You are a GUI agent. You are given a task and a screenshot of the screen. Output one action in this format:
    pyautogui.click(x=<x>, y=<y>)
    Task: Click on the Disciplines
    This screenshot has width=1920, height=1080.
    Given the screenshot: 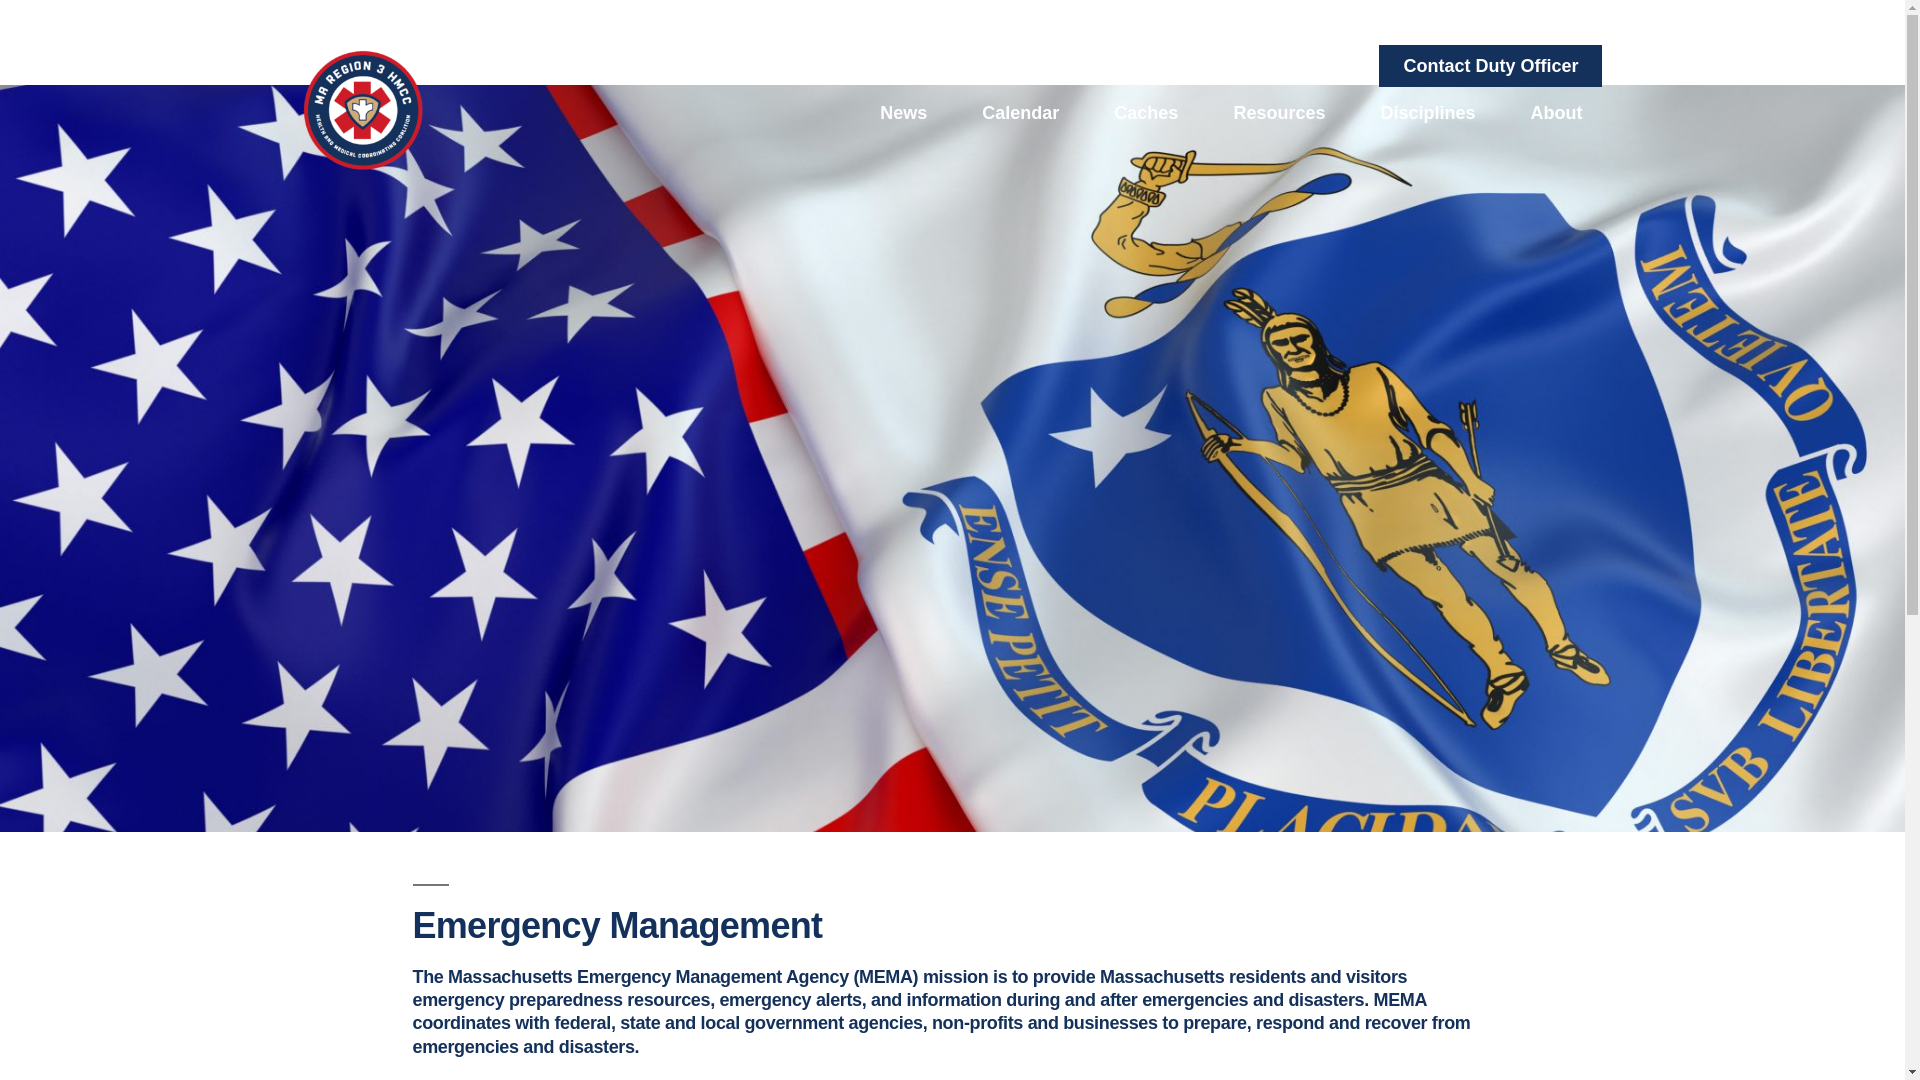 What is the action you would take?
    pyautogui.click(x=1427, y=112)
    